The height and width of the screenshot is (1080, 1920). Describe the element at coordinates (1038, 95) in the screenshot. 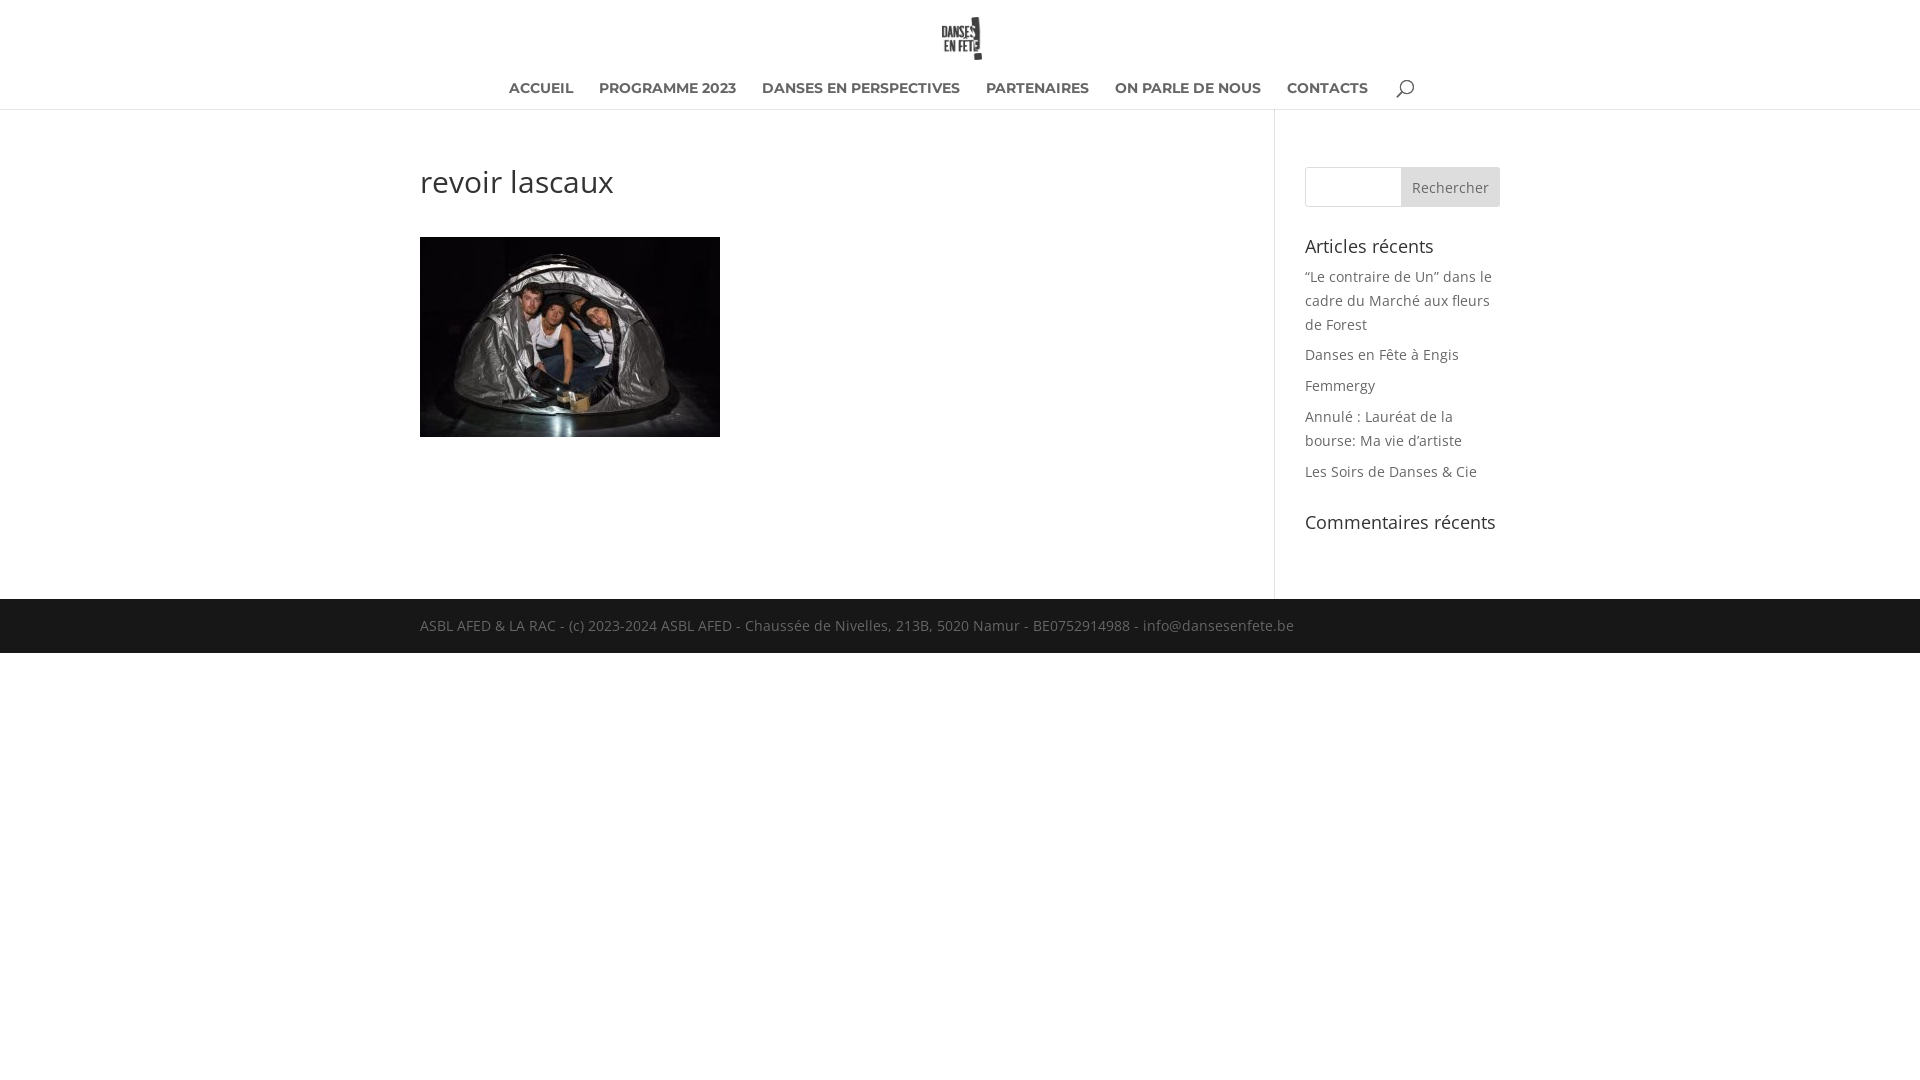

I see `PARTENAIRES` at that location.